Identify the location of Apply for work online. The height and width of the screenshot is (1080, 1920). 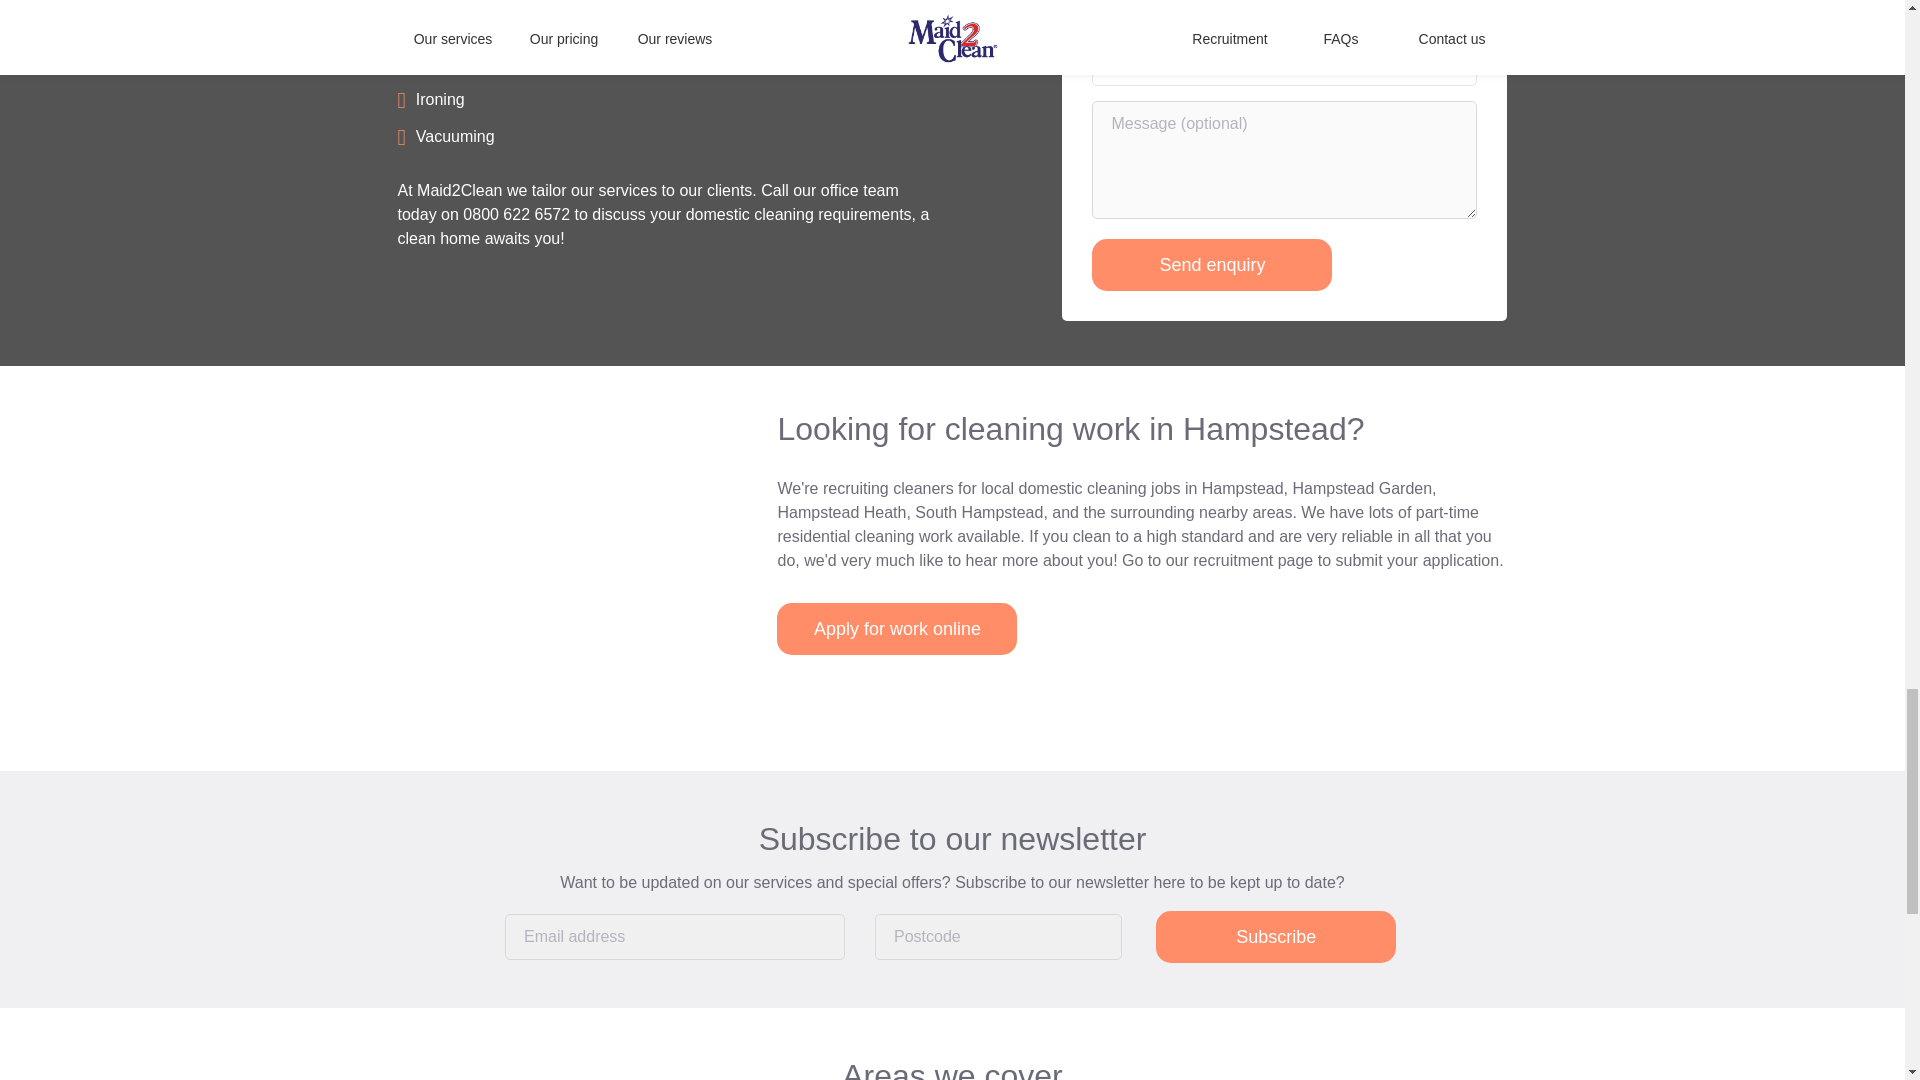
(897, 628).